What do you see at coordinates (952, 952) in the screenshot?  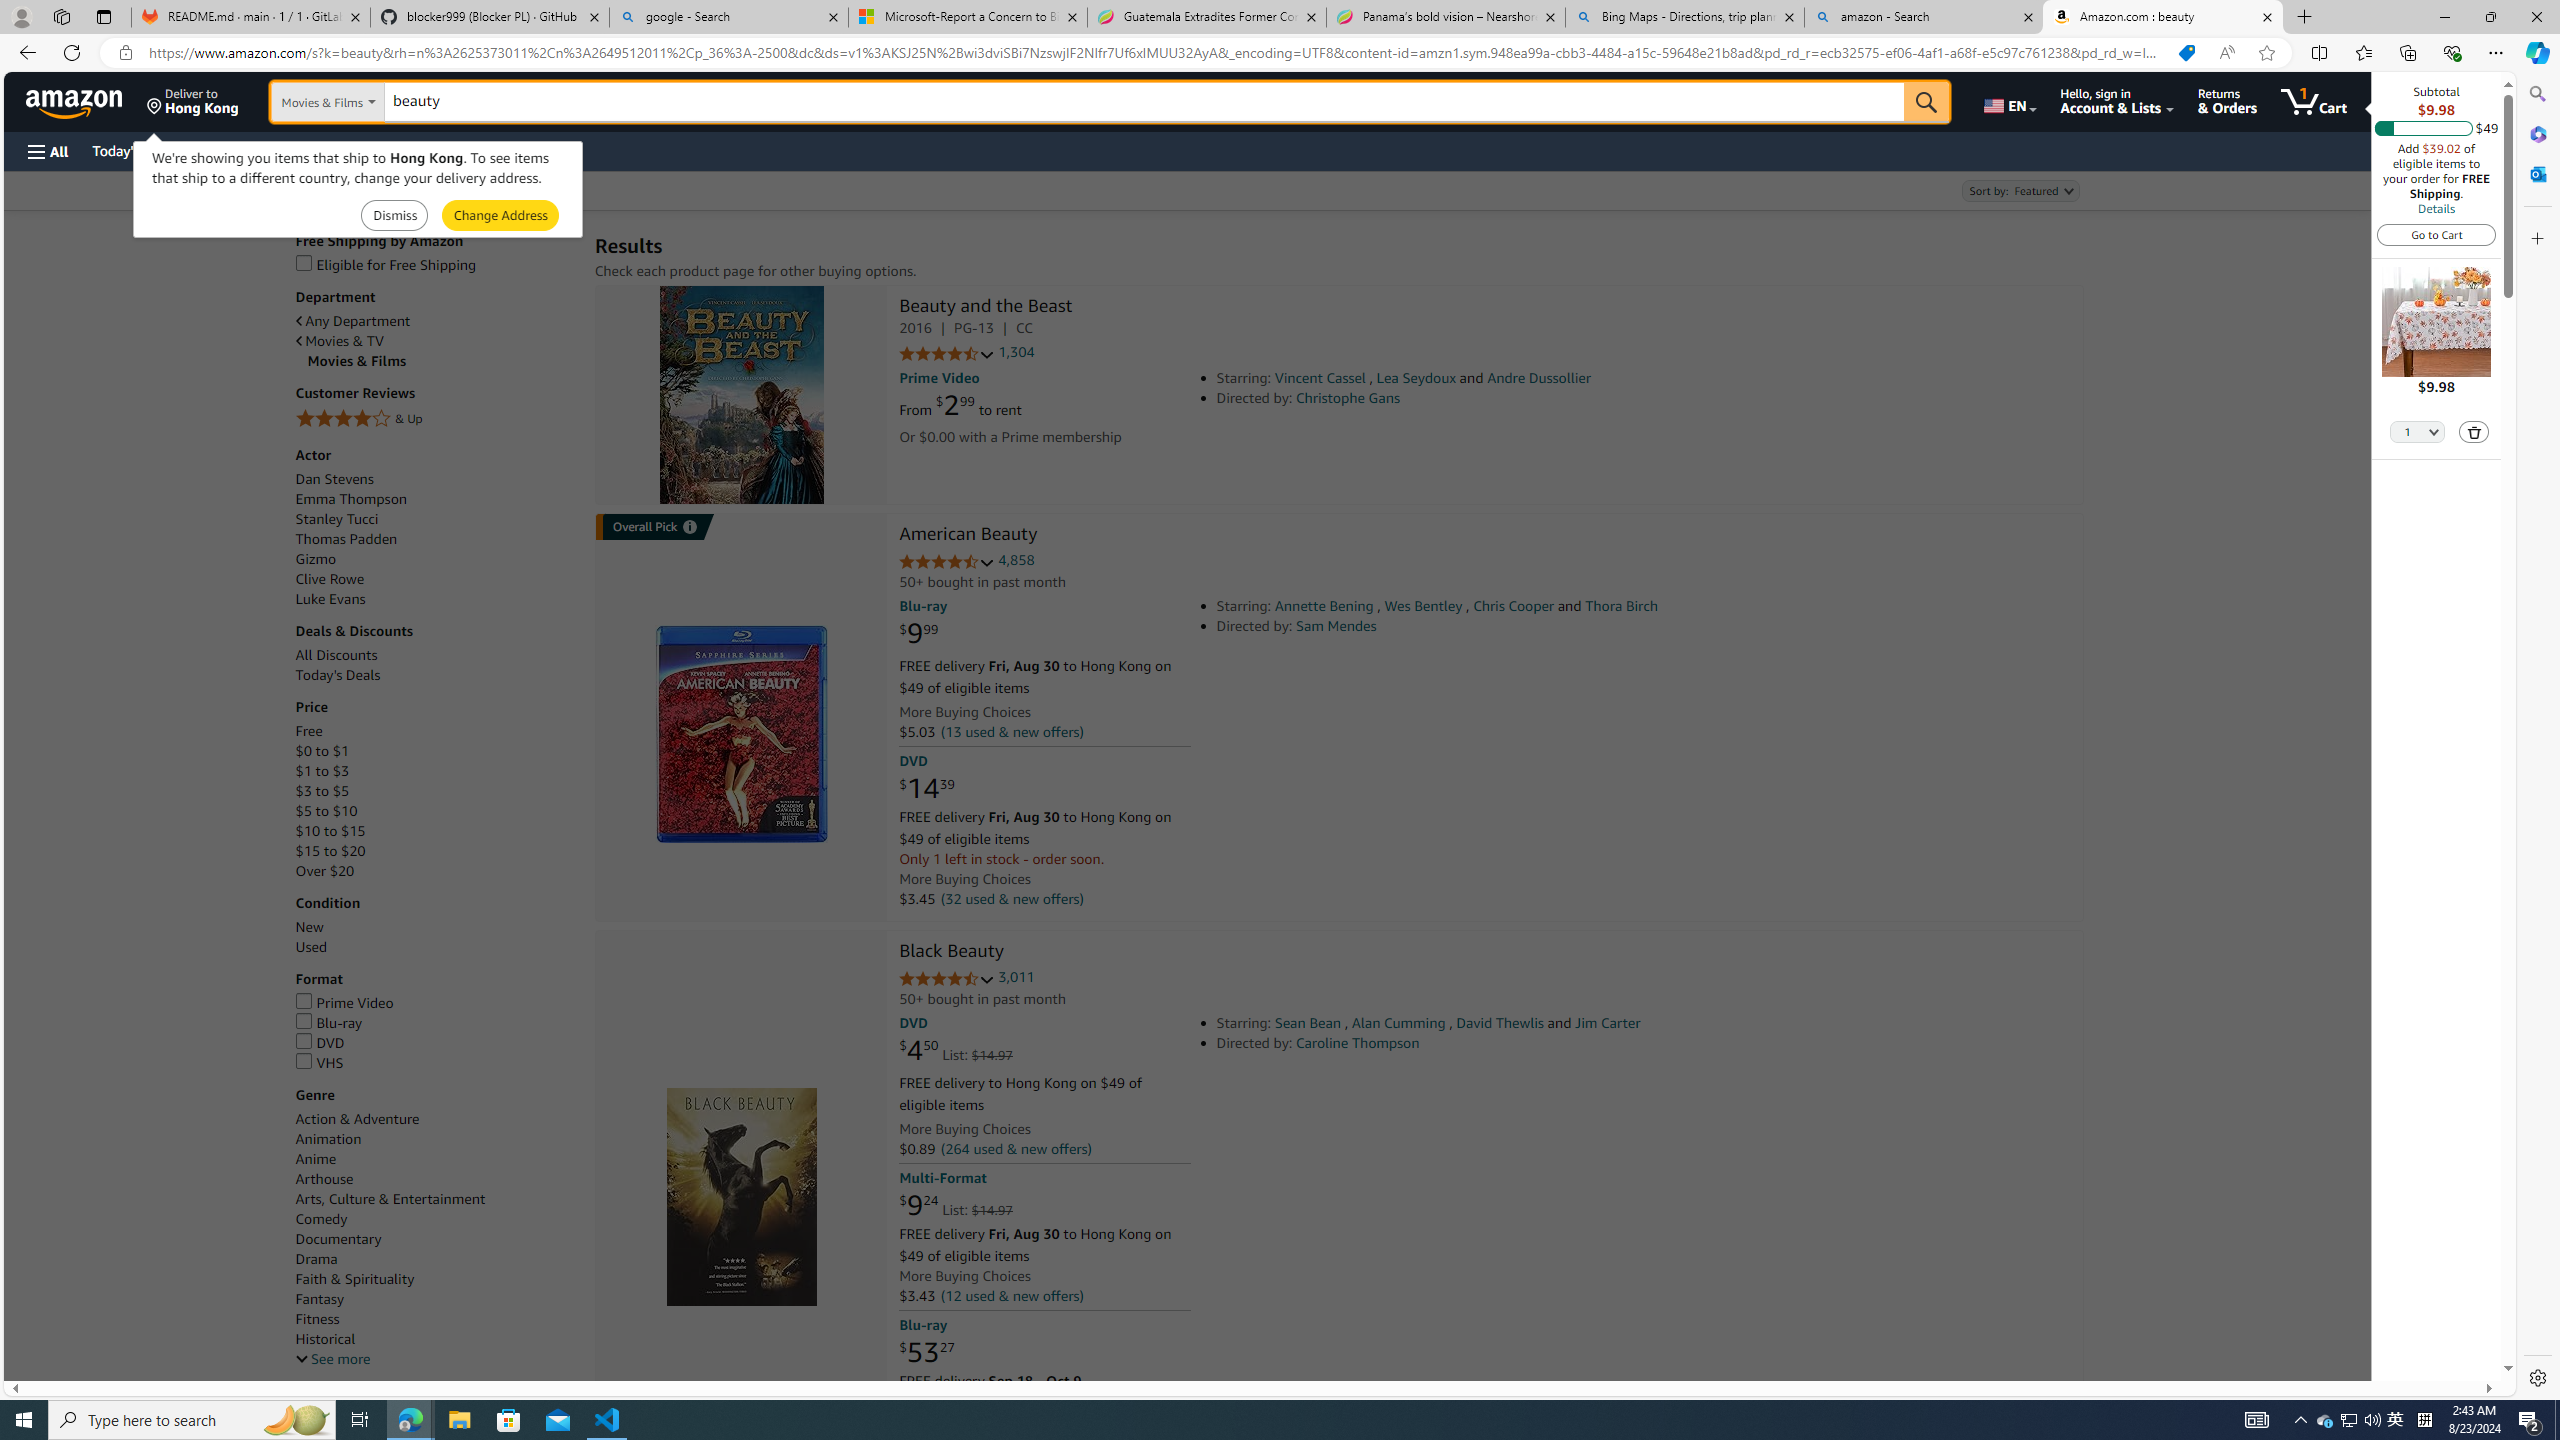 I see `Black Beauty` at bounding box center [952, 952].